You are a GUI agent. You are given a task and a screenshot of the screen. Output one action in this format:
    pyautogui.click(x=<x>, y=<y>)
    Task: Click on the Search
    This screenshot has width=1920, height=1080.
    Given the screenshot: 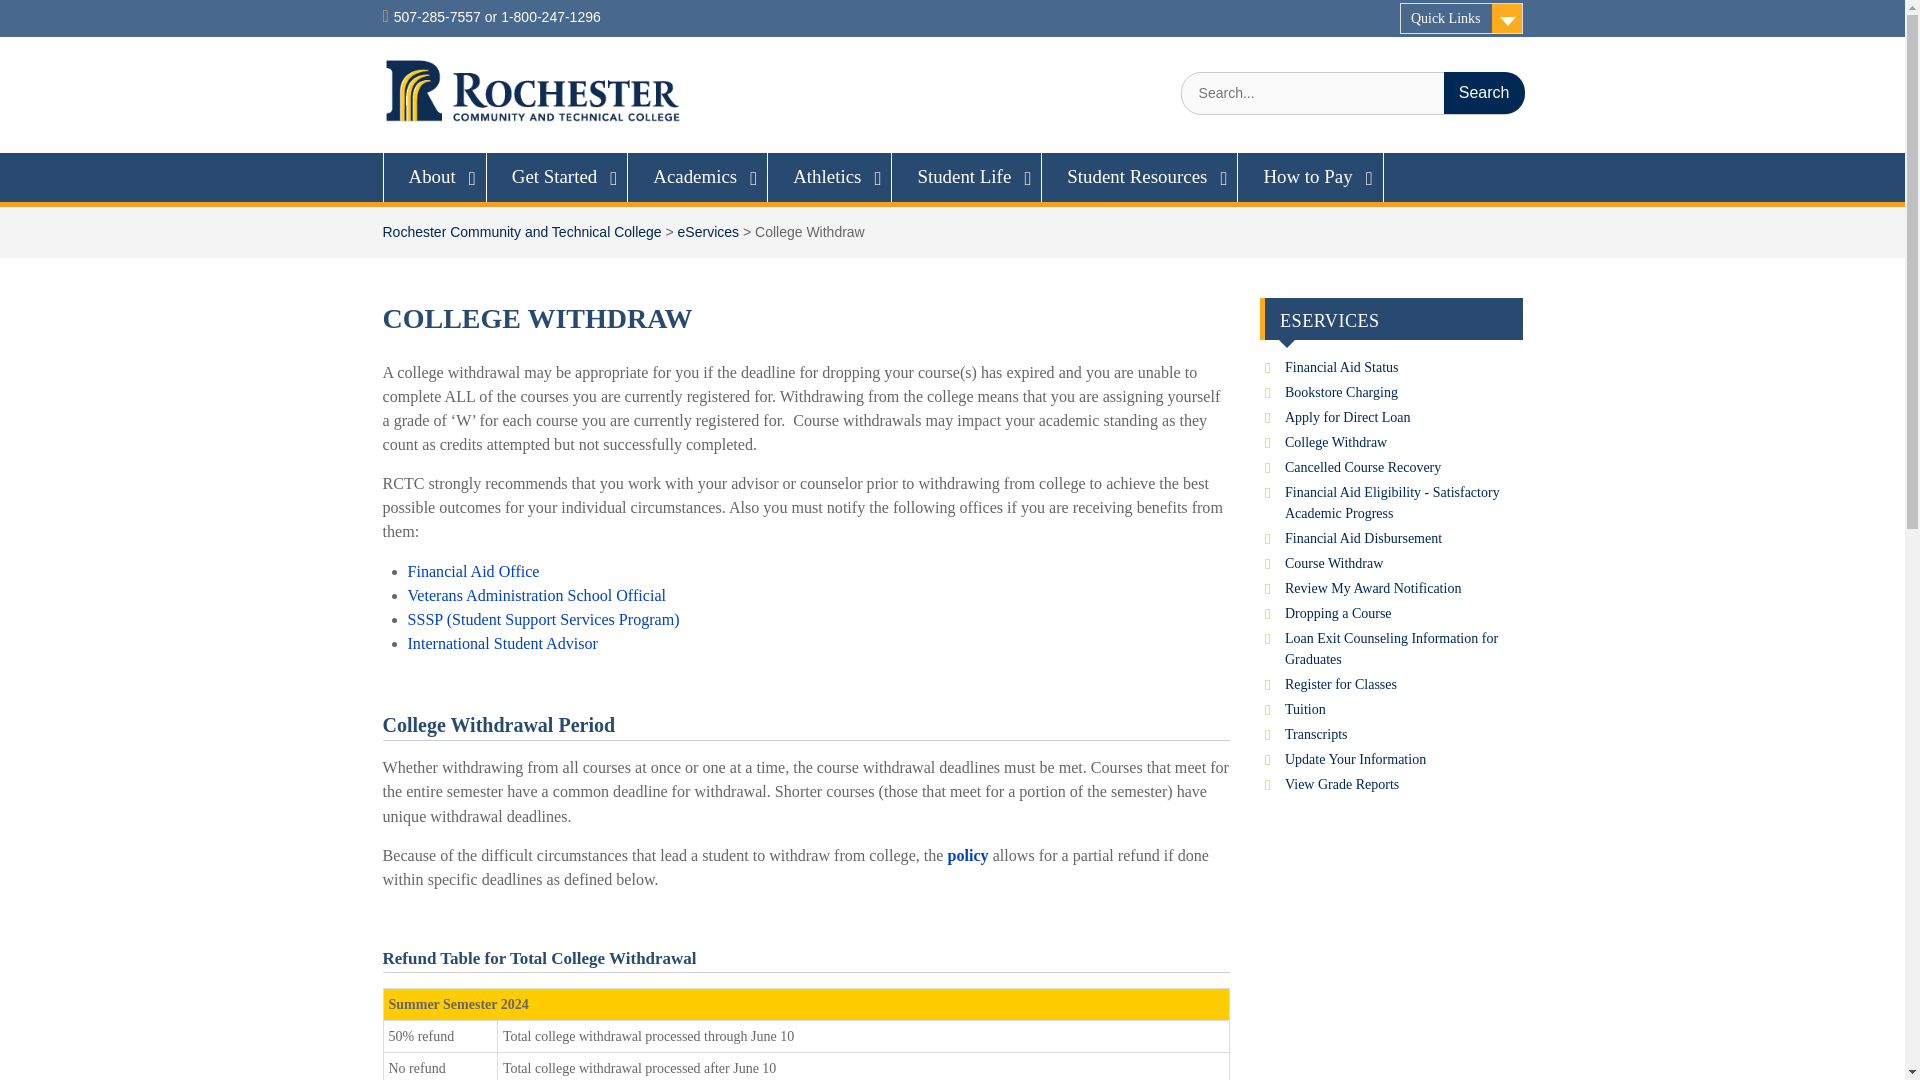 What is the action you would take?
    pyautogui.click(x=1484, y=93)
    